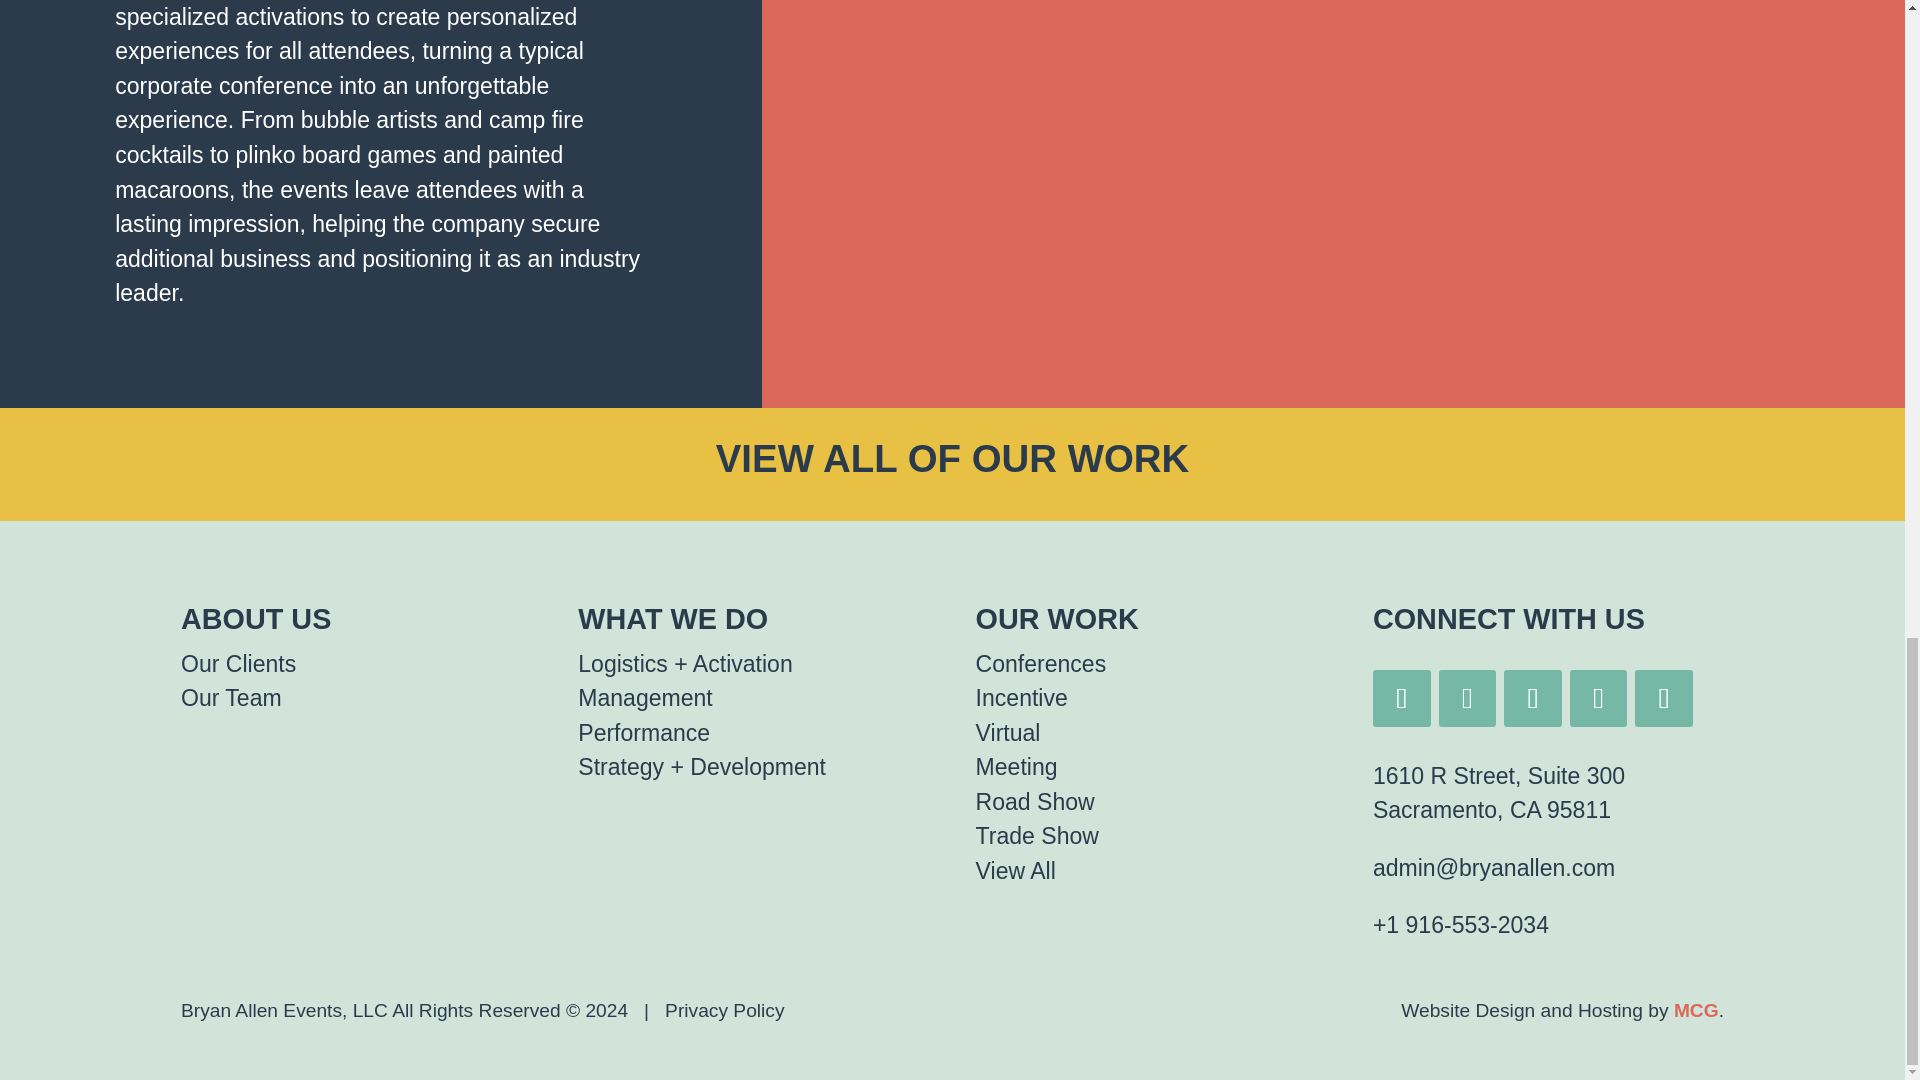  Describe the element at coordinates (1036, 835) in the screenshot. I see `Trade Show` at that location.